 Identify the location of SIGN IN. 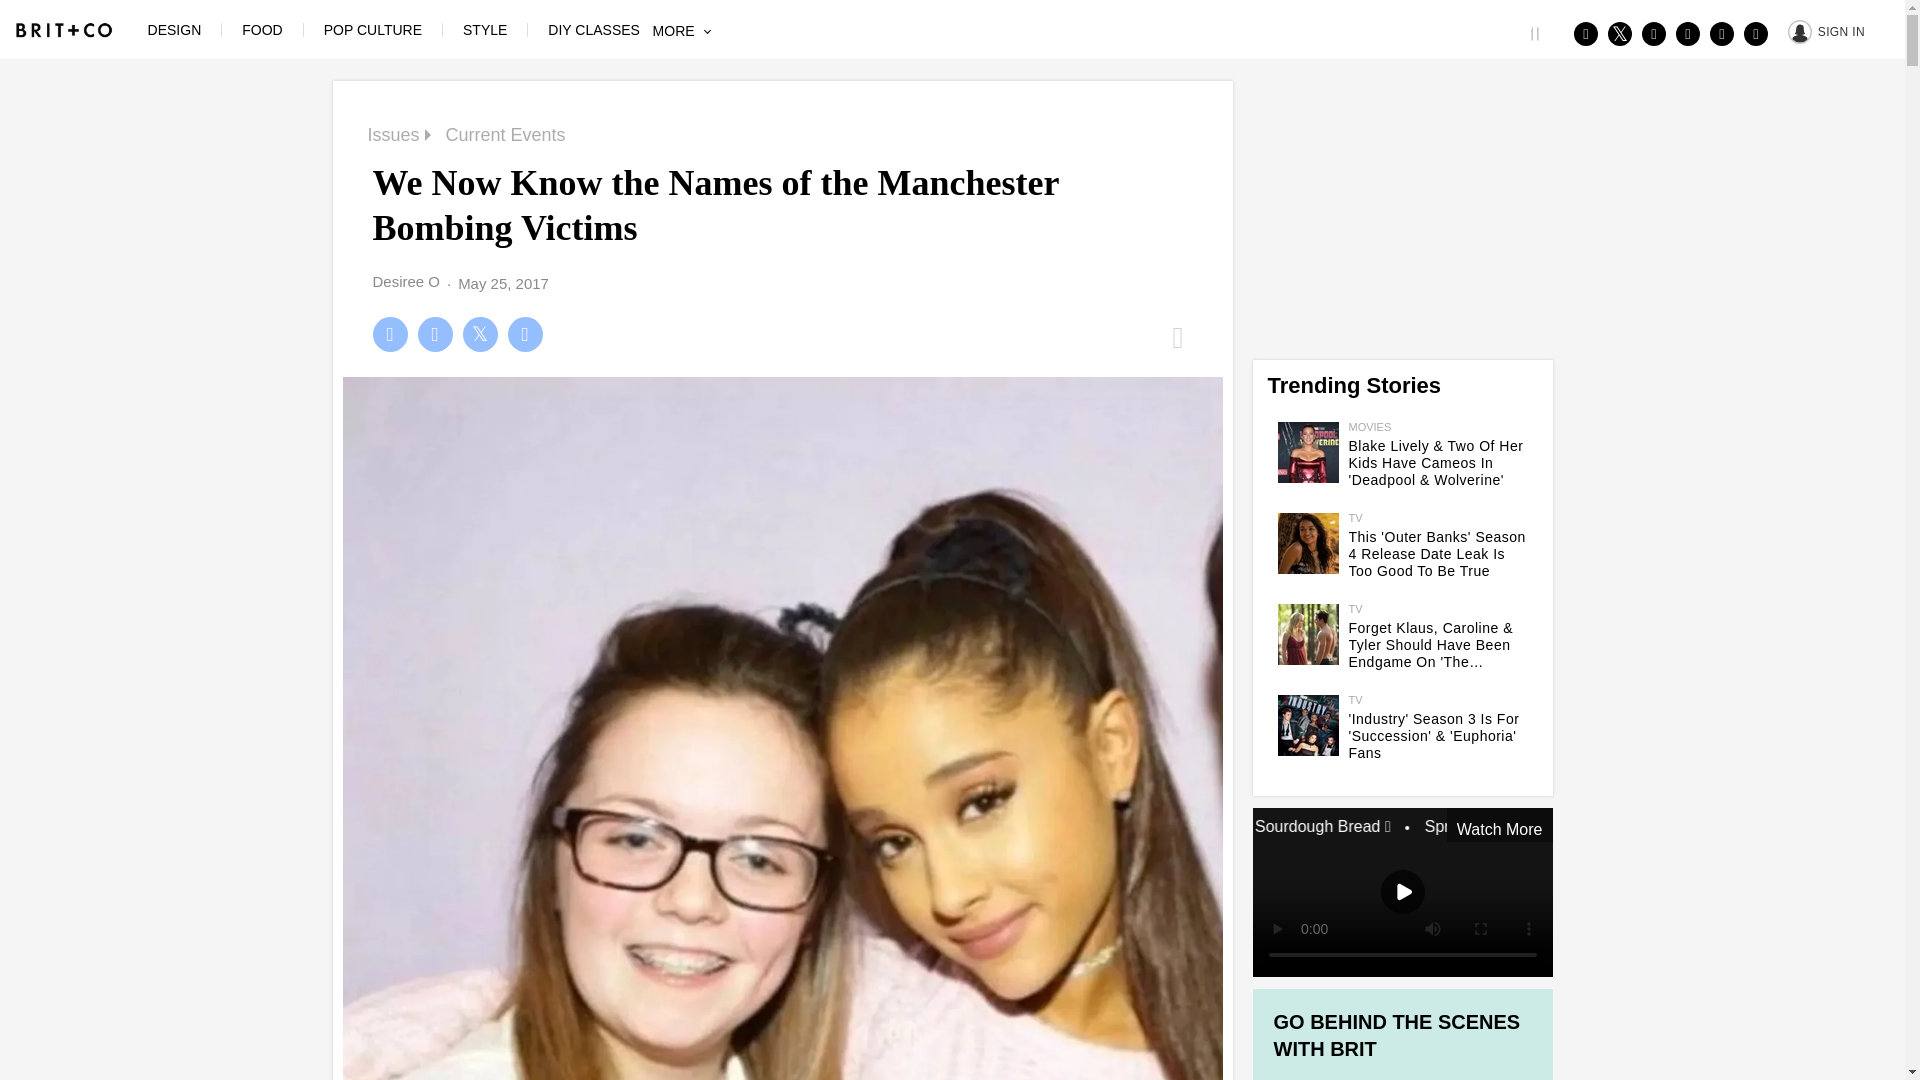
(1826, 30).